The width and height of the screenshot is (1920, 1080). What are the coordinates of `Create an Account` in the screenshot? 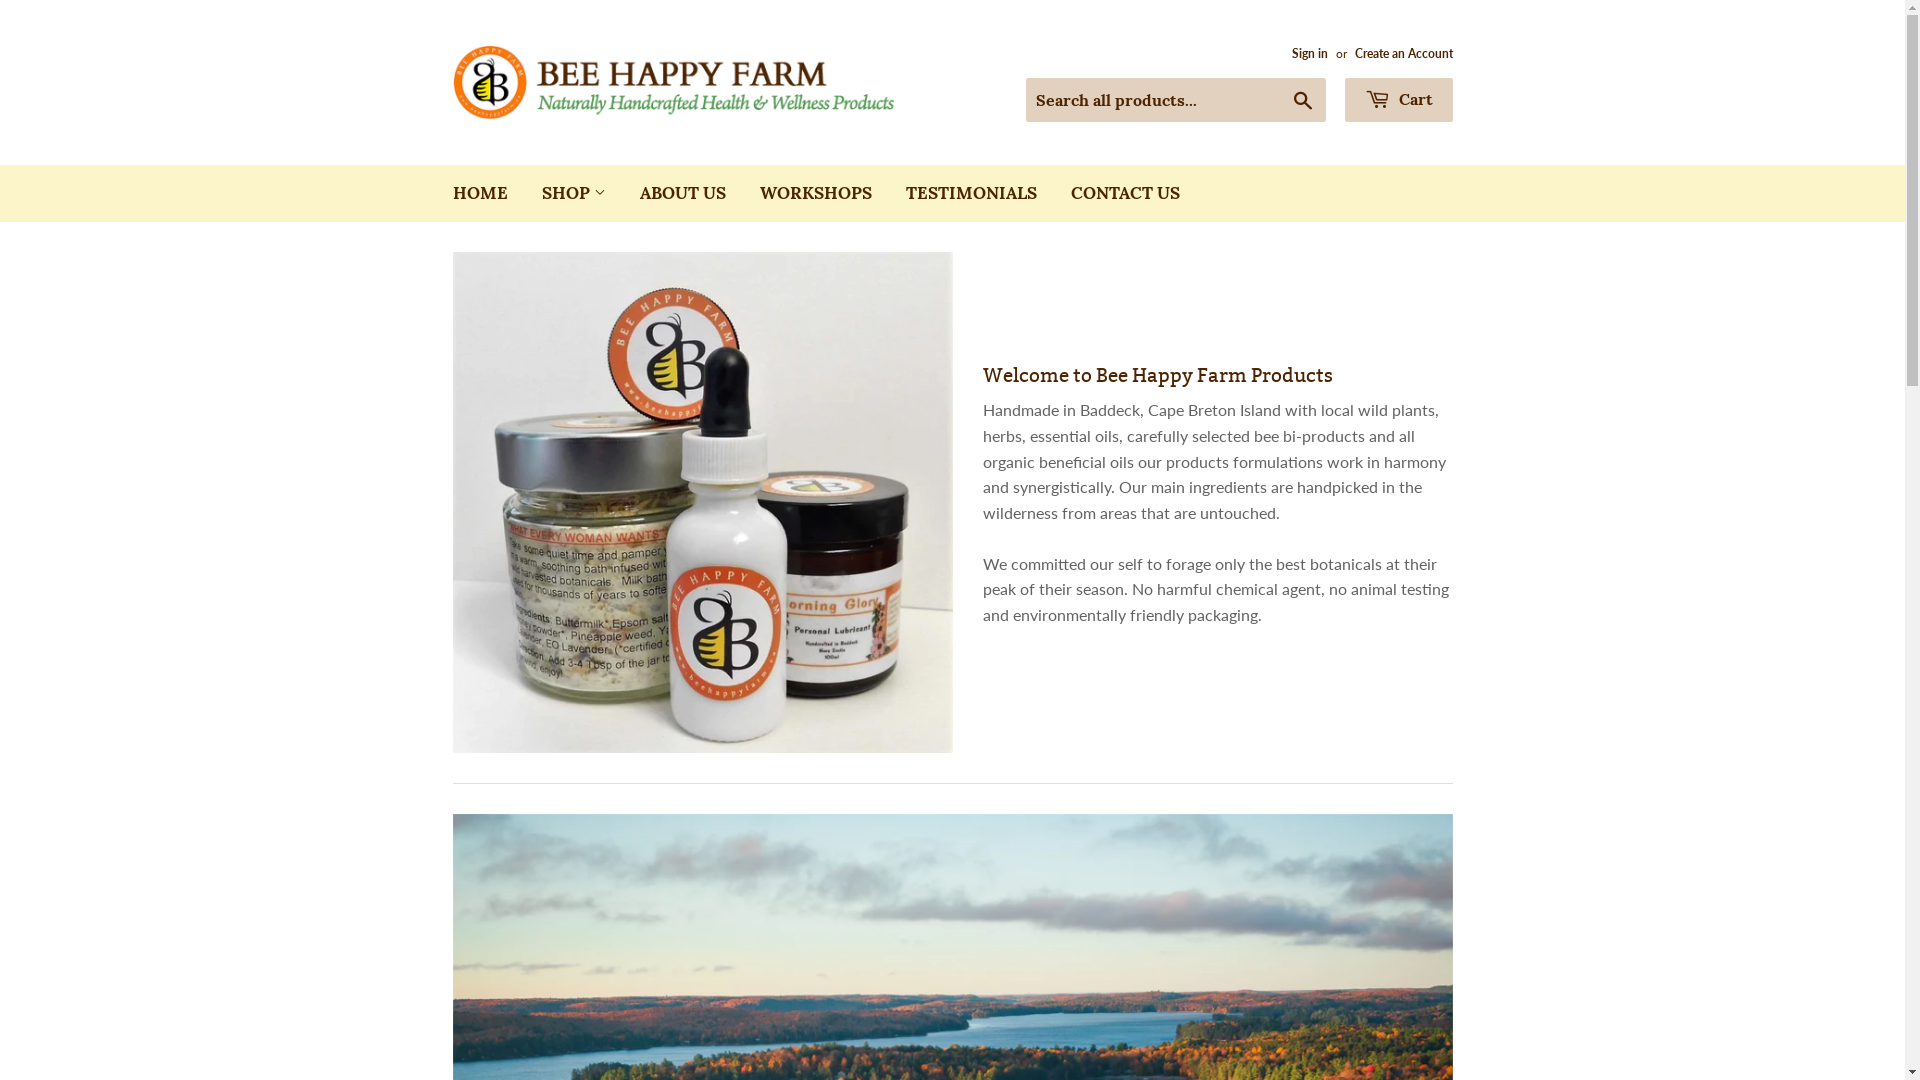 It's located at (1403, 54).